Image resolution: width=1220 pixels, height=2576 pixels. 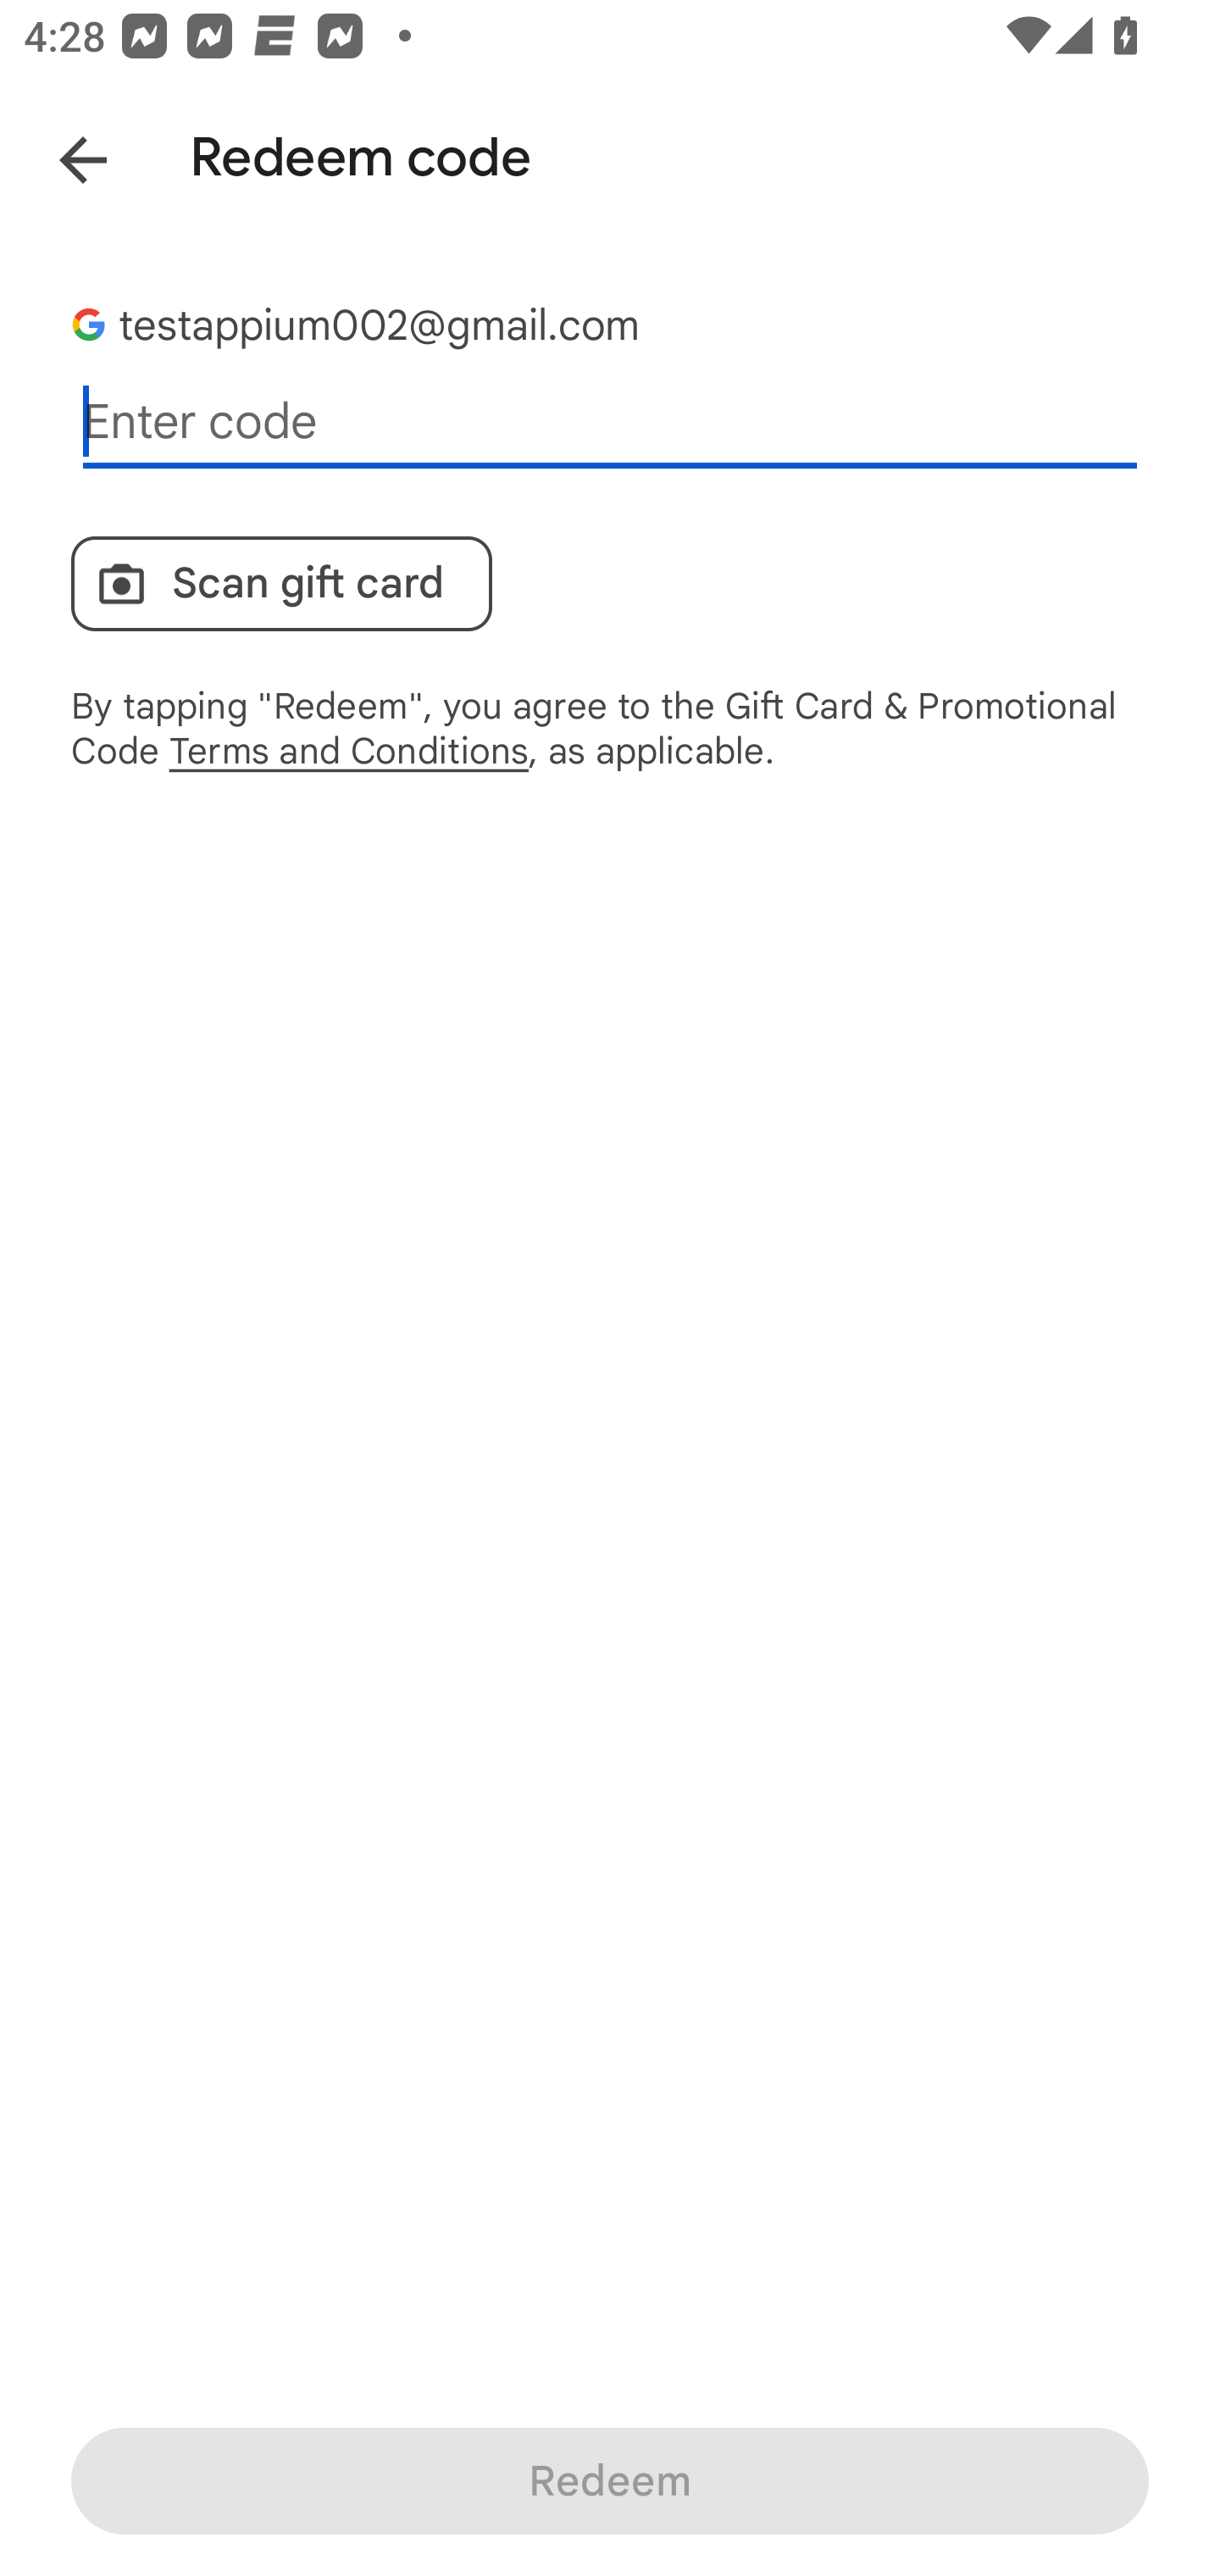 I want to click on Scan gift card, so click(x=281, y=583).